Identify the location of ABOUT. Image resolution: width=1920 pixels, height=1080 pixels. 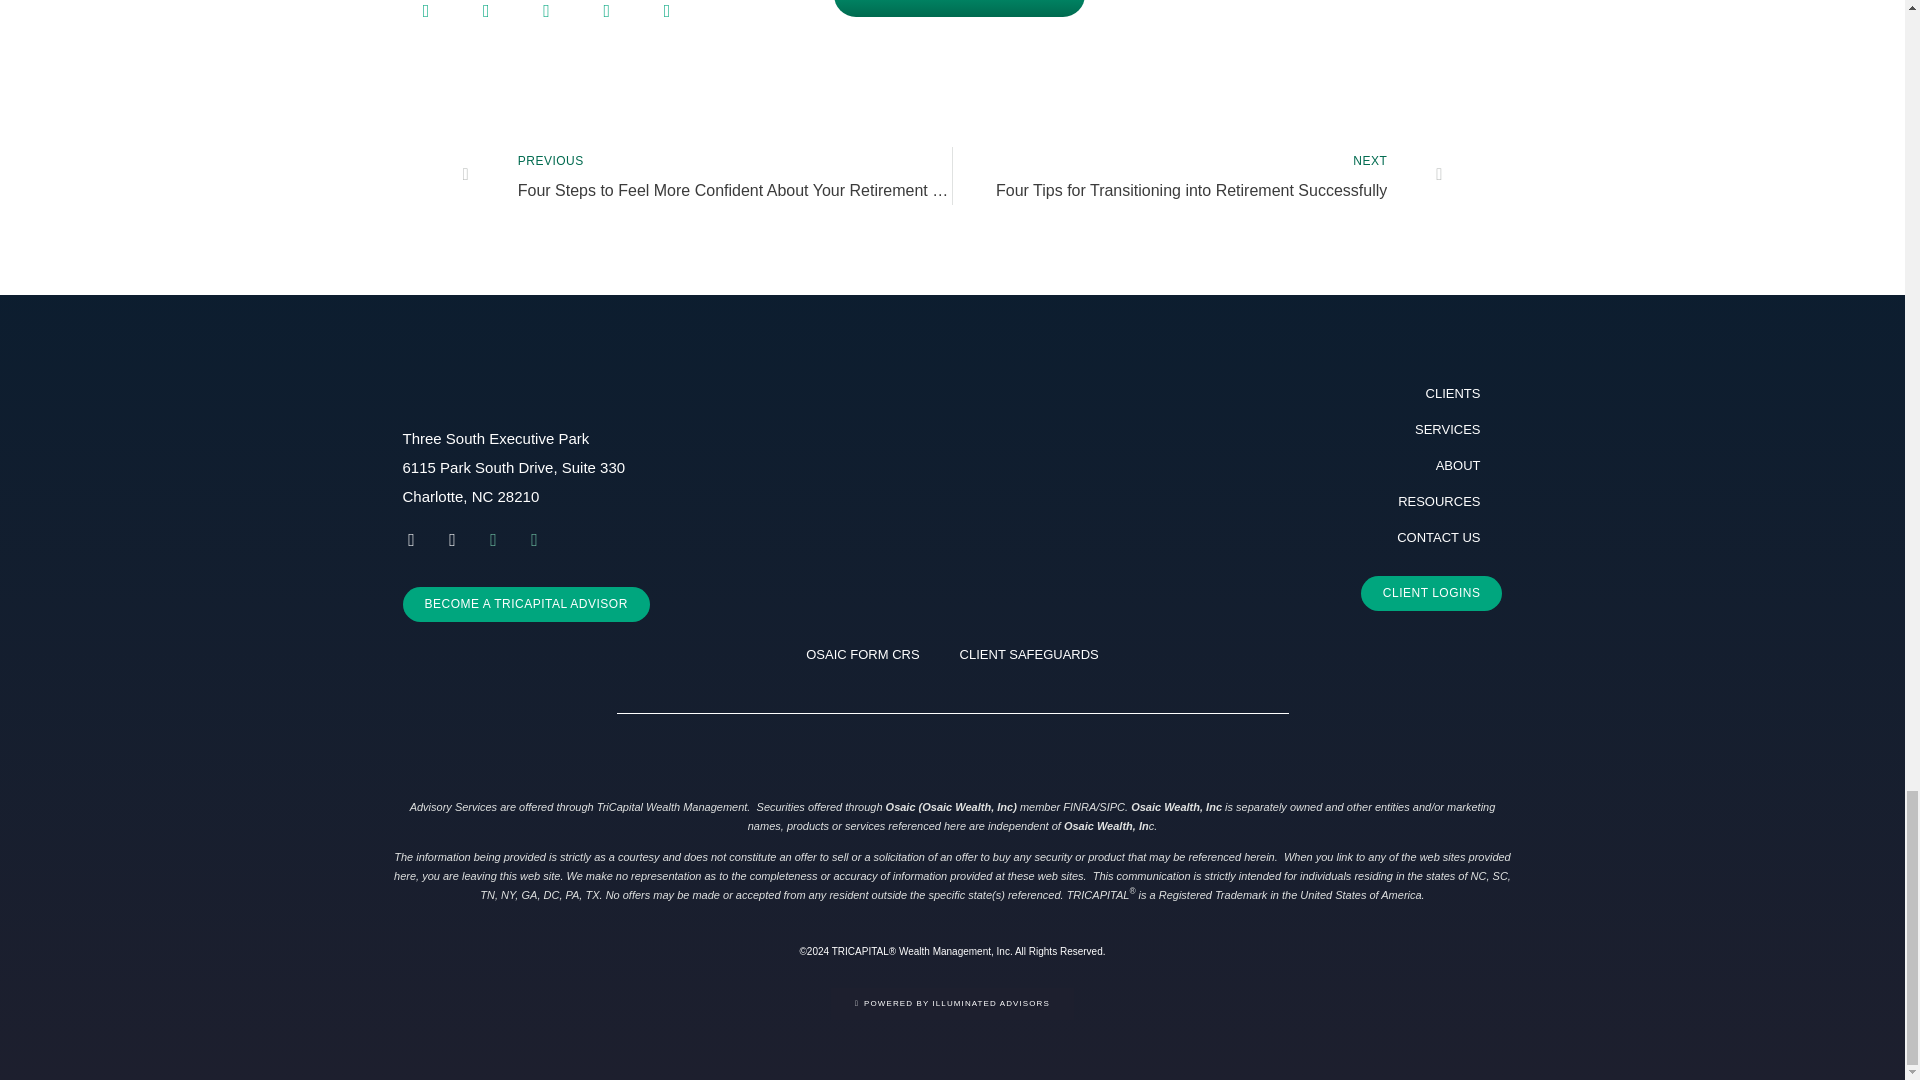
(1324, 466).